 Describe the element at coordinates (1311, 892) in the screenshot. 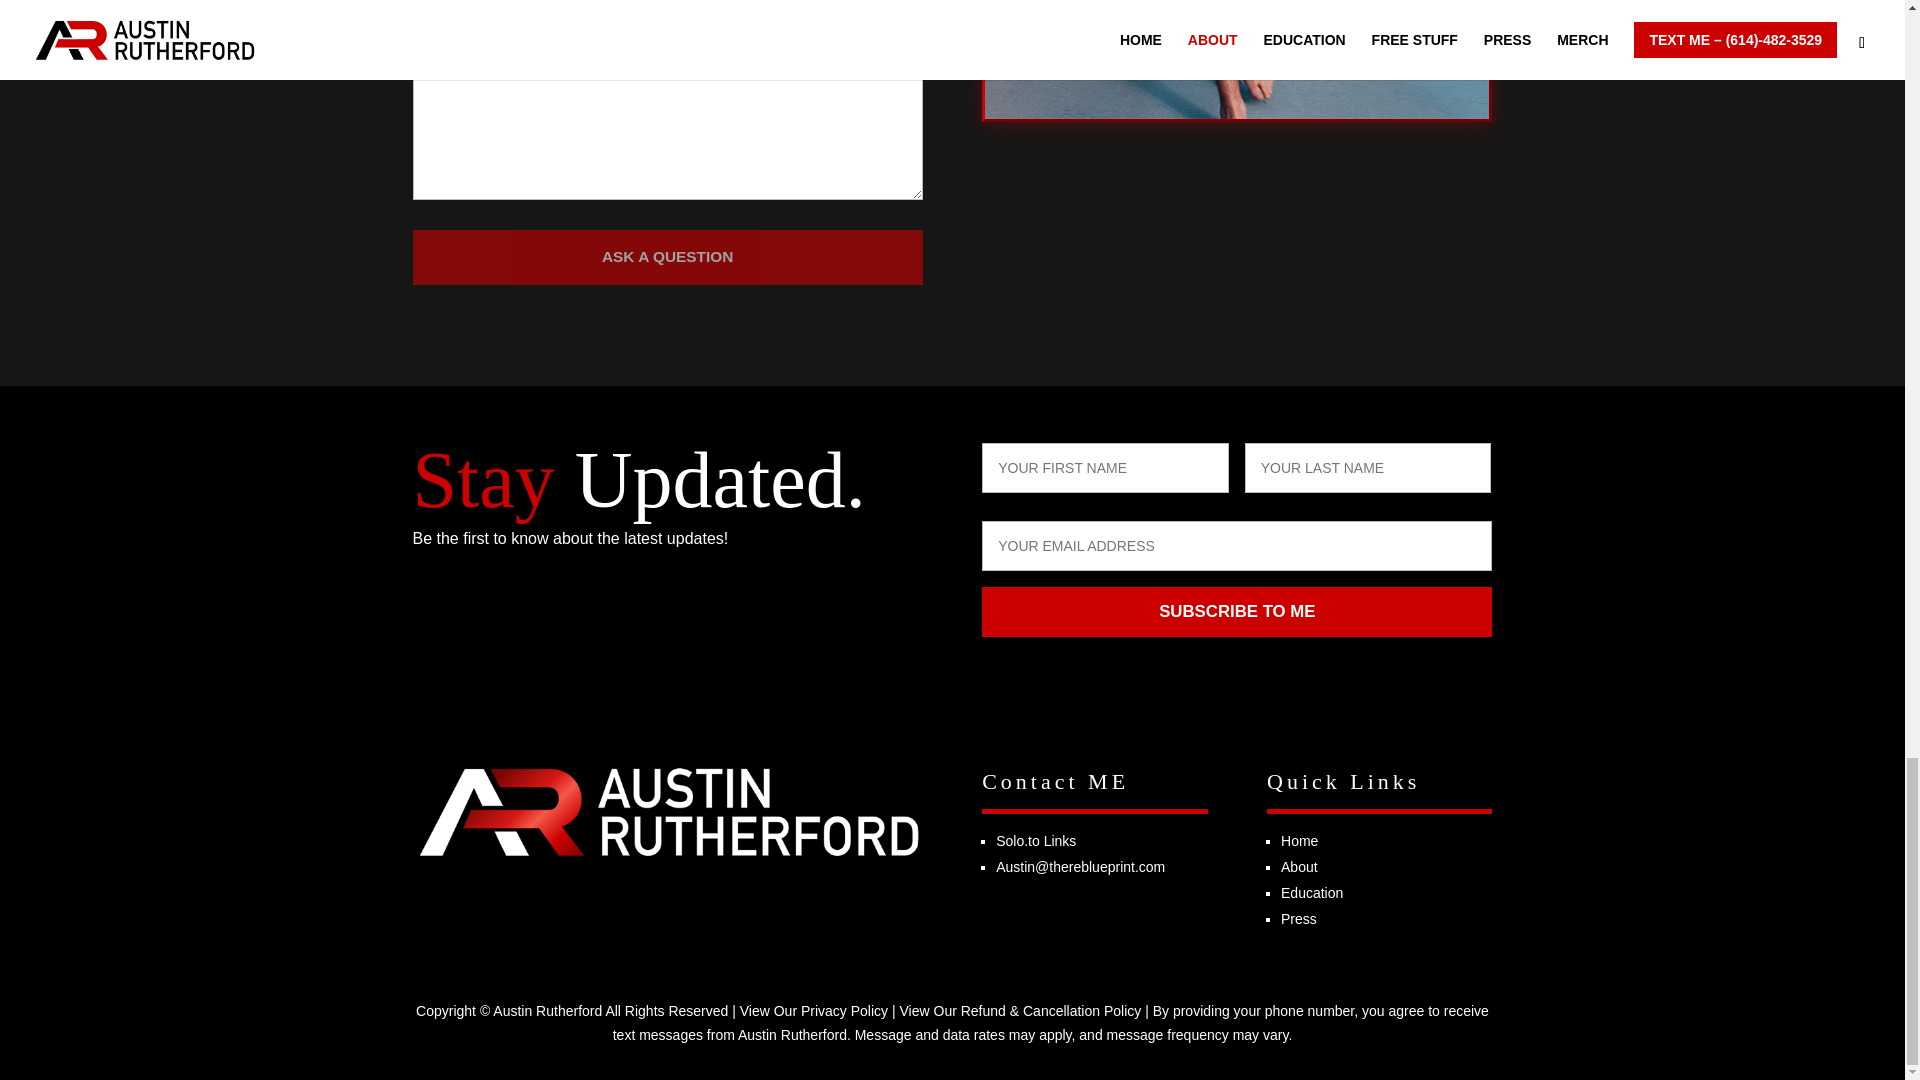

I see `Education` at that location.